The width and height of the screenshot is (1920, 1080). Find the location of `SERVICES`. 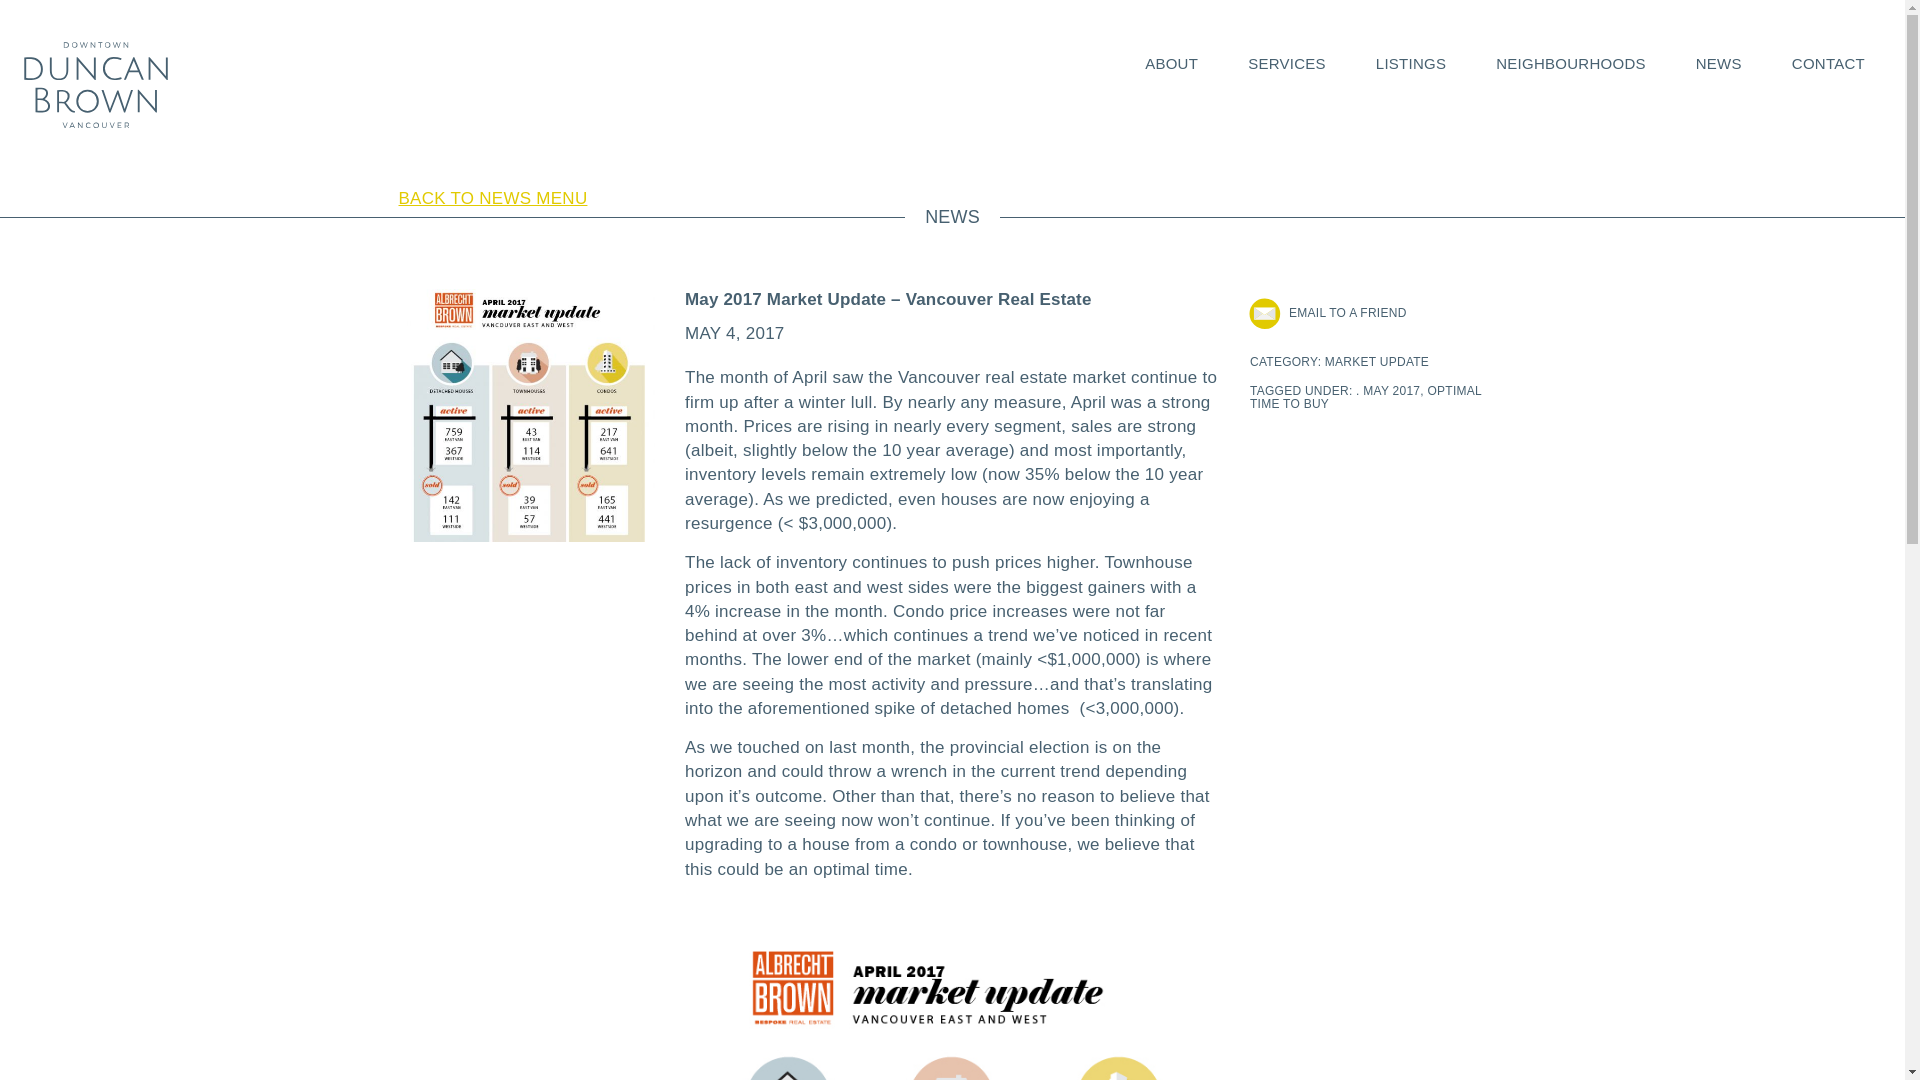

SERVICES is located at coordinates (1287, 64).